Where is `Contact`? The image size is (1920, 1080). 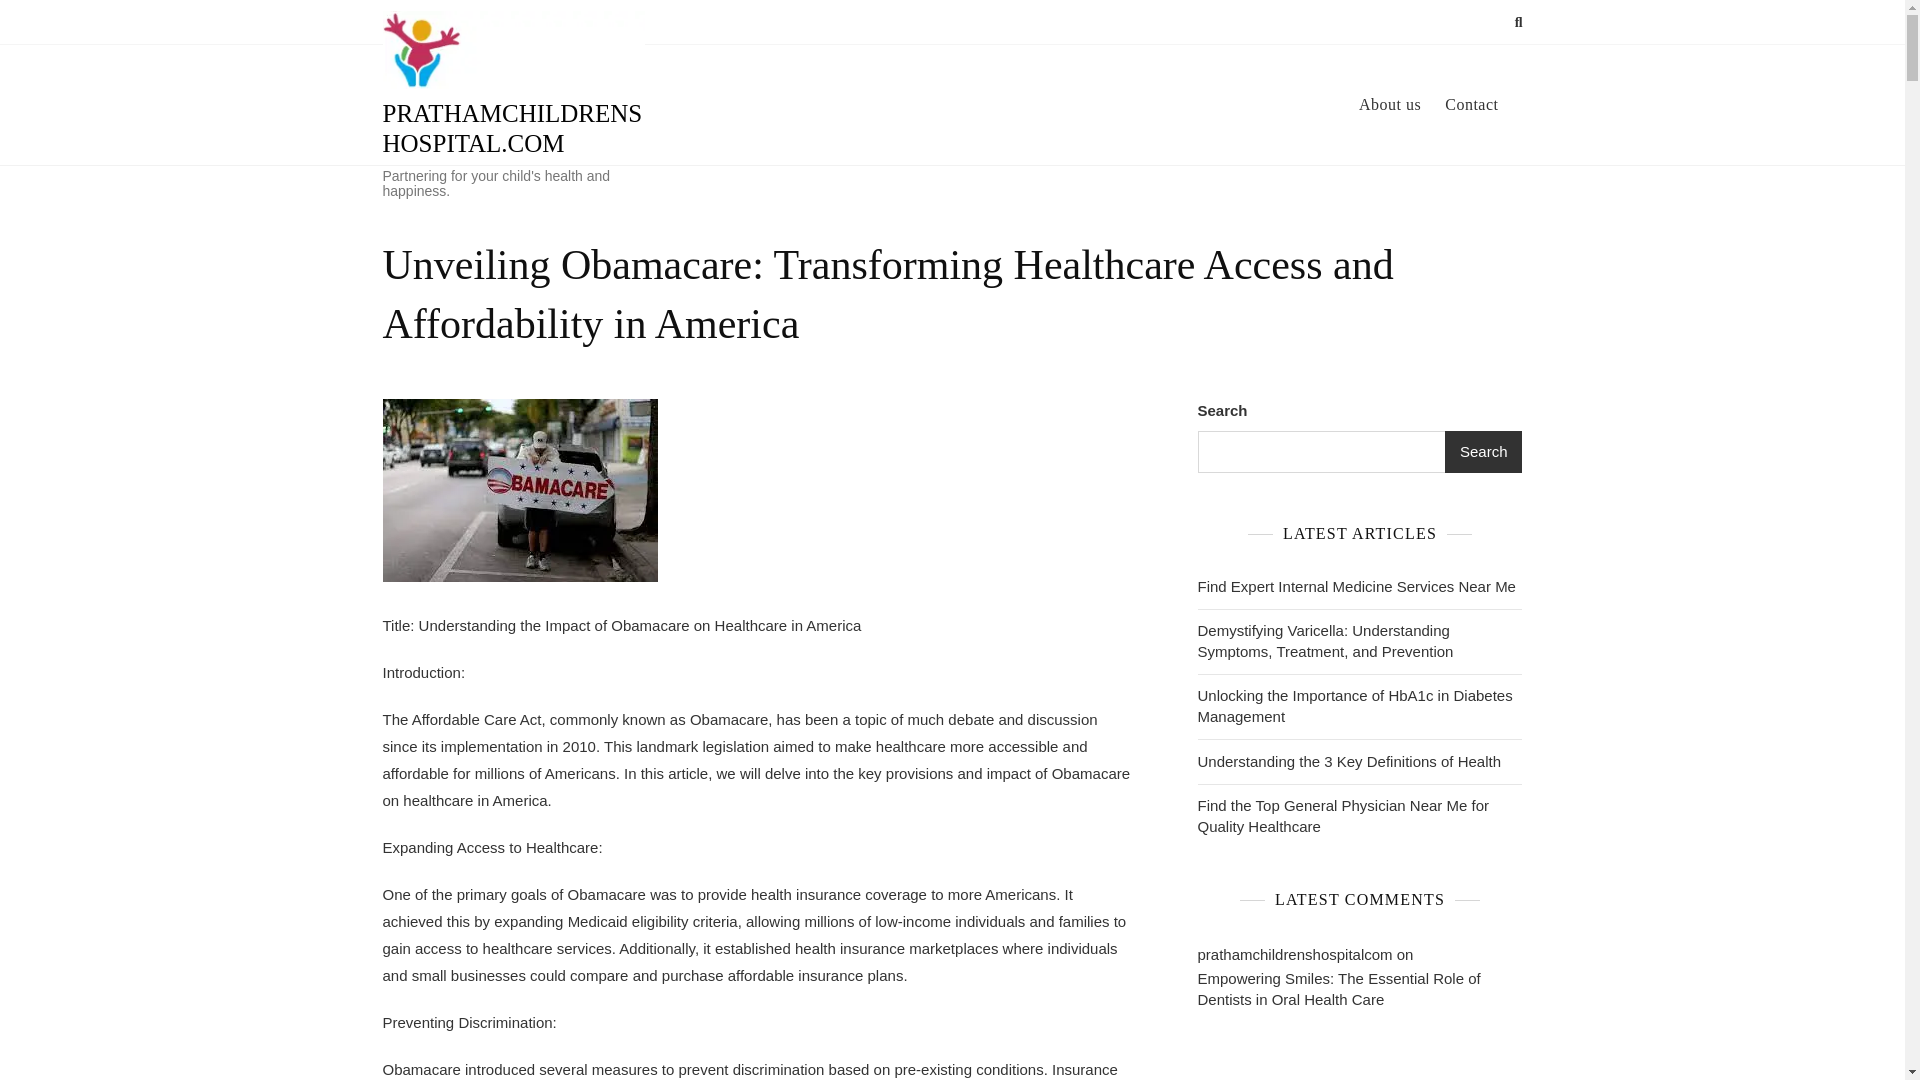 Contact is located at coordinates (1484, 104).